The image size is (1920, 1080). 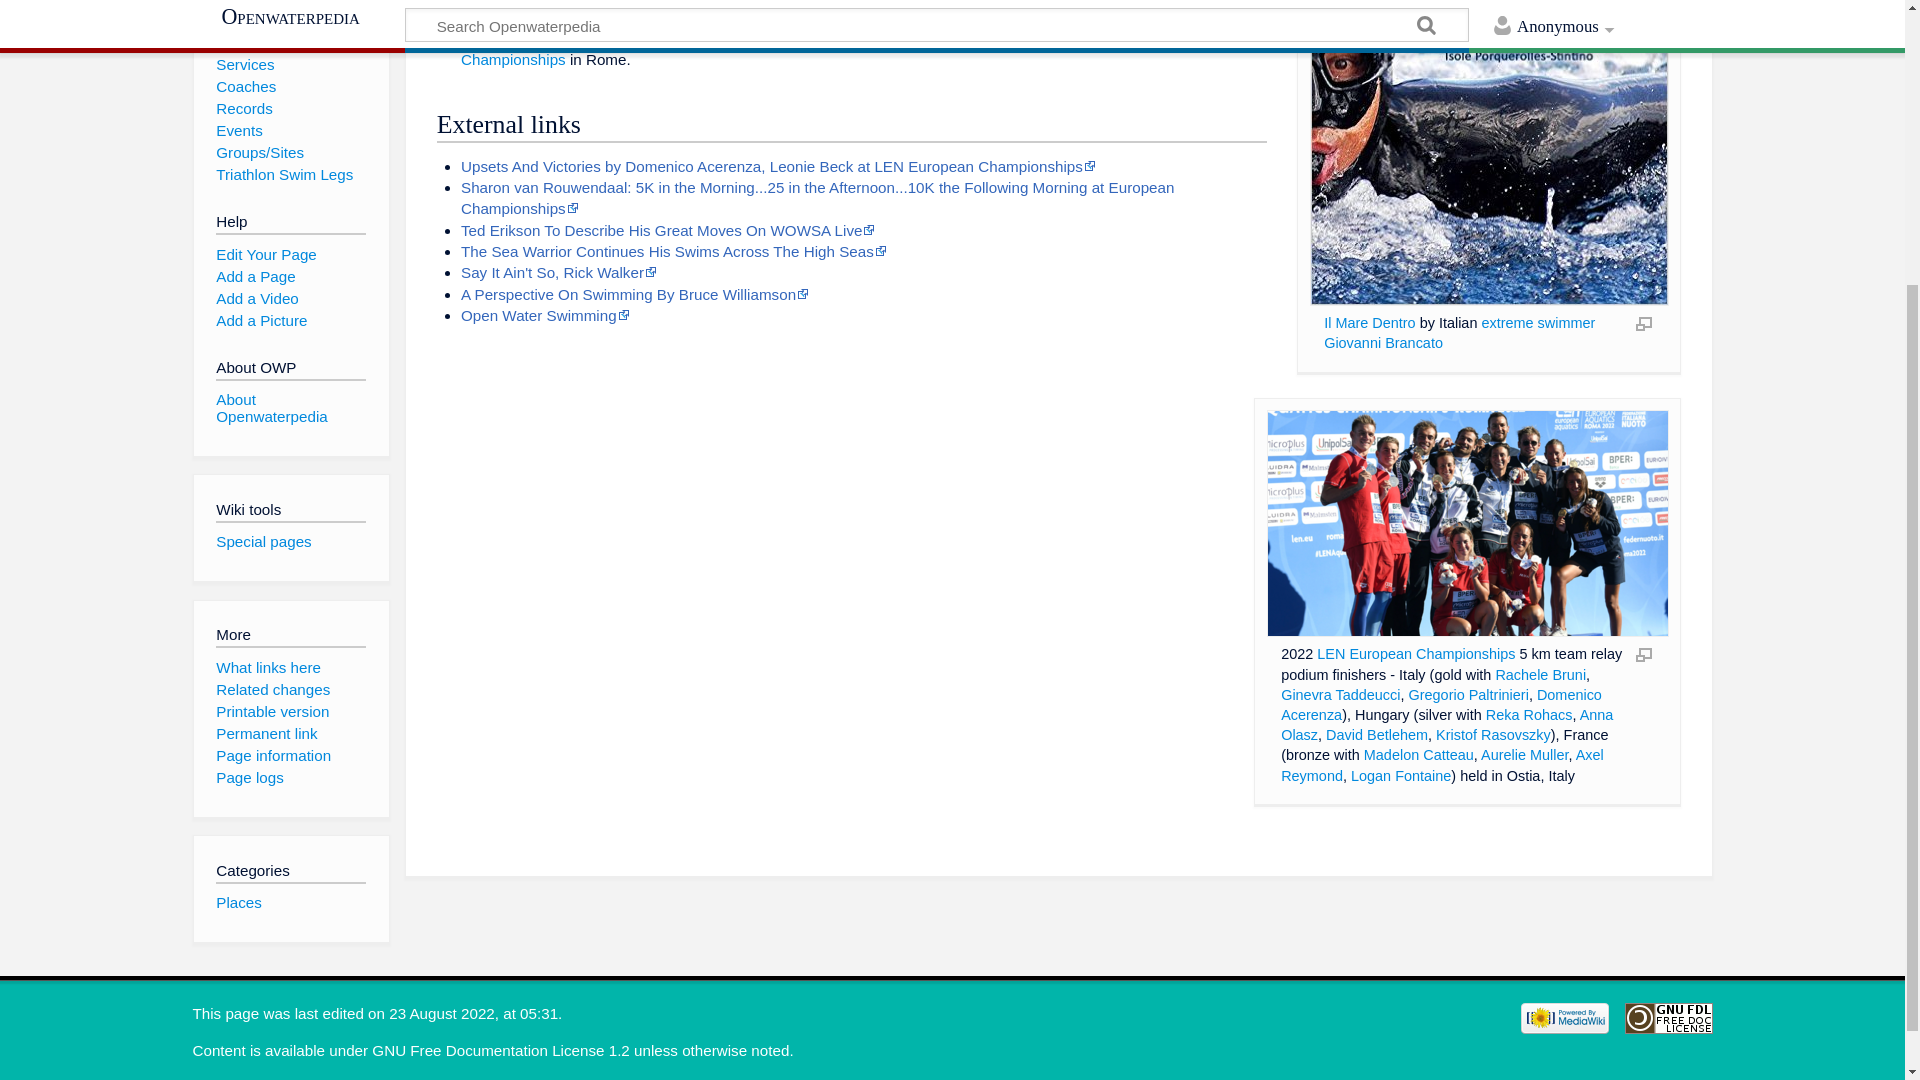 What do you see at coordinates (1340, 694) in the screenshot?
I see `Ginevra Taddeucci` at bounding box center [1340, 694].